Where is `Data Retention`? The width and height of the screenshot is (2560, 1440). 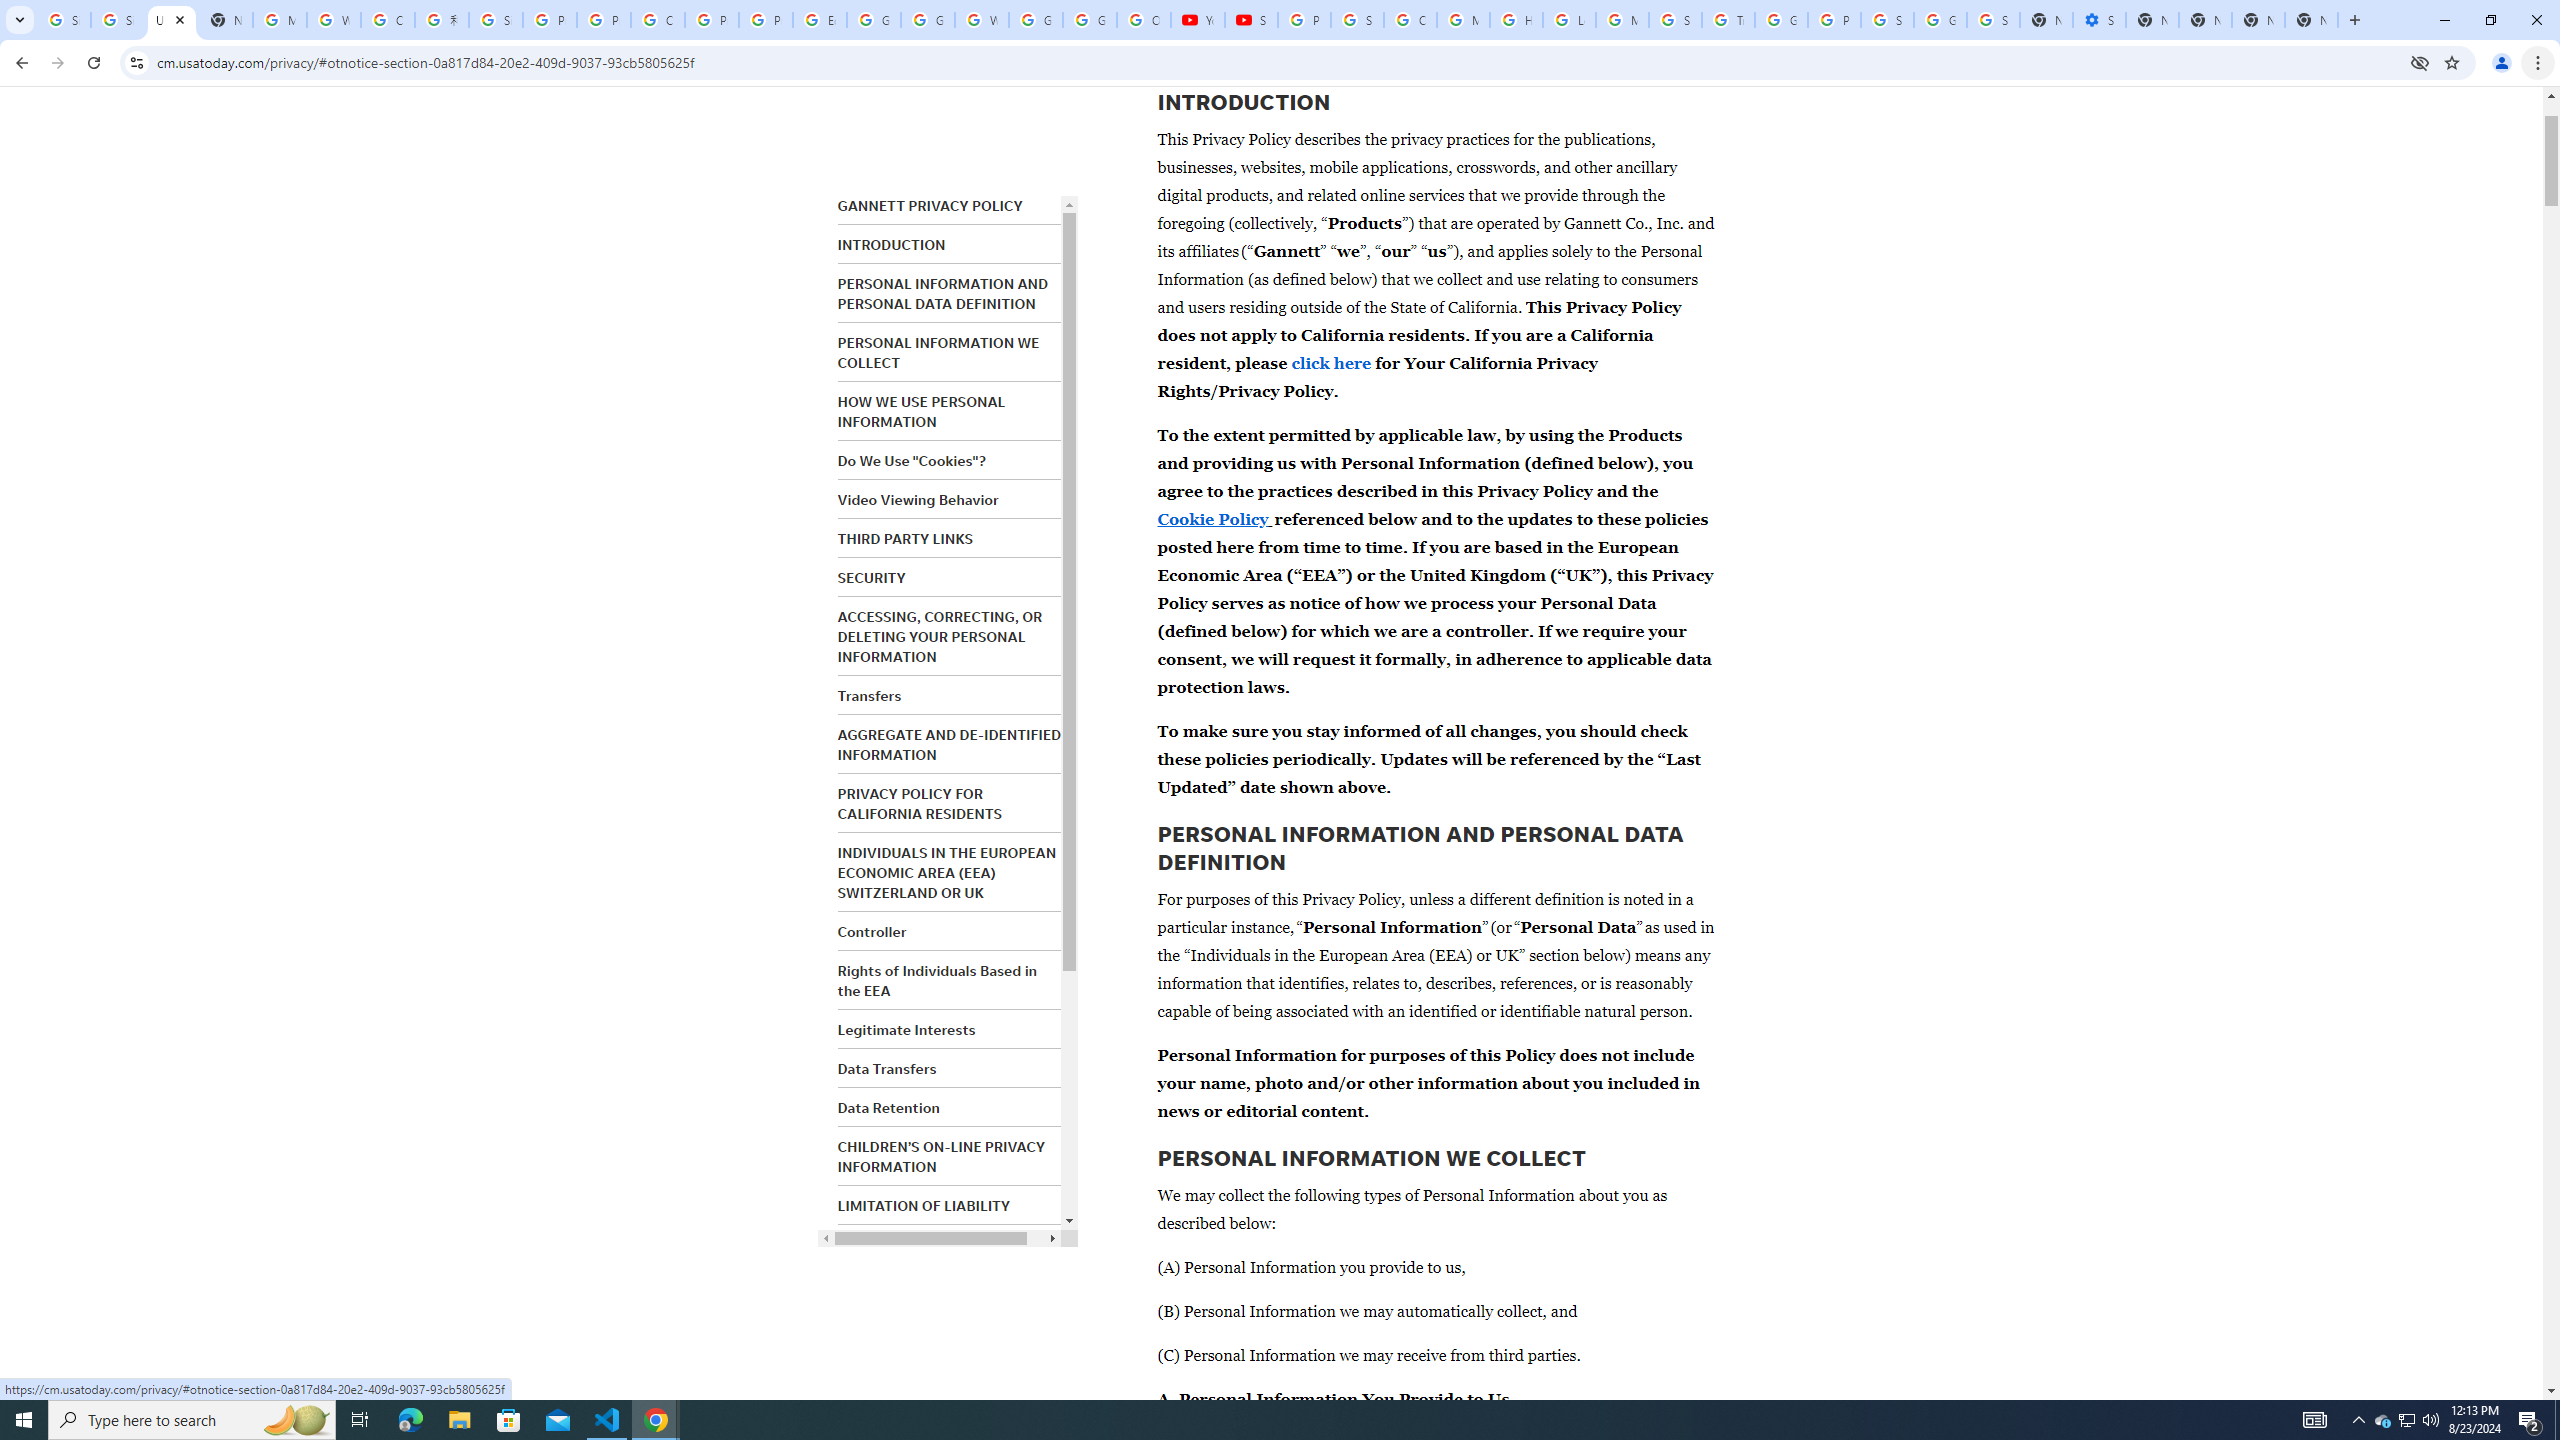
Data Retention is located at coordinates (888, 1108).